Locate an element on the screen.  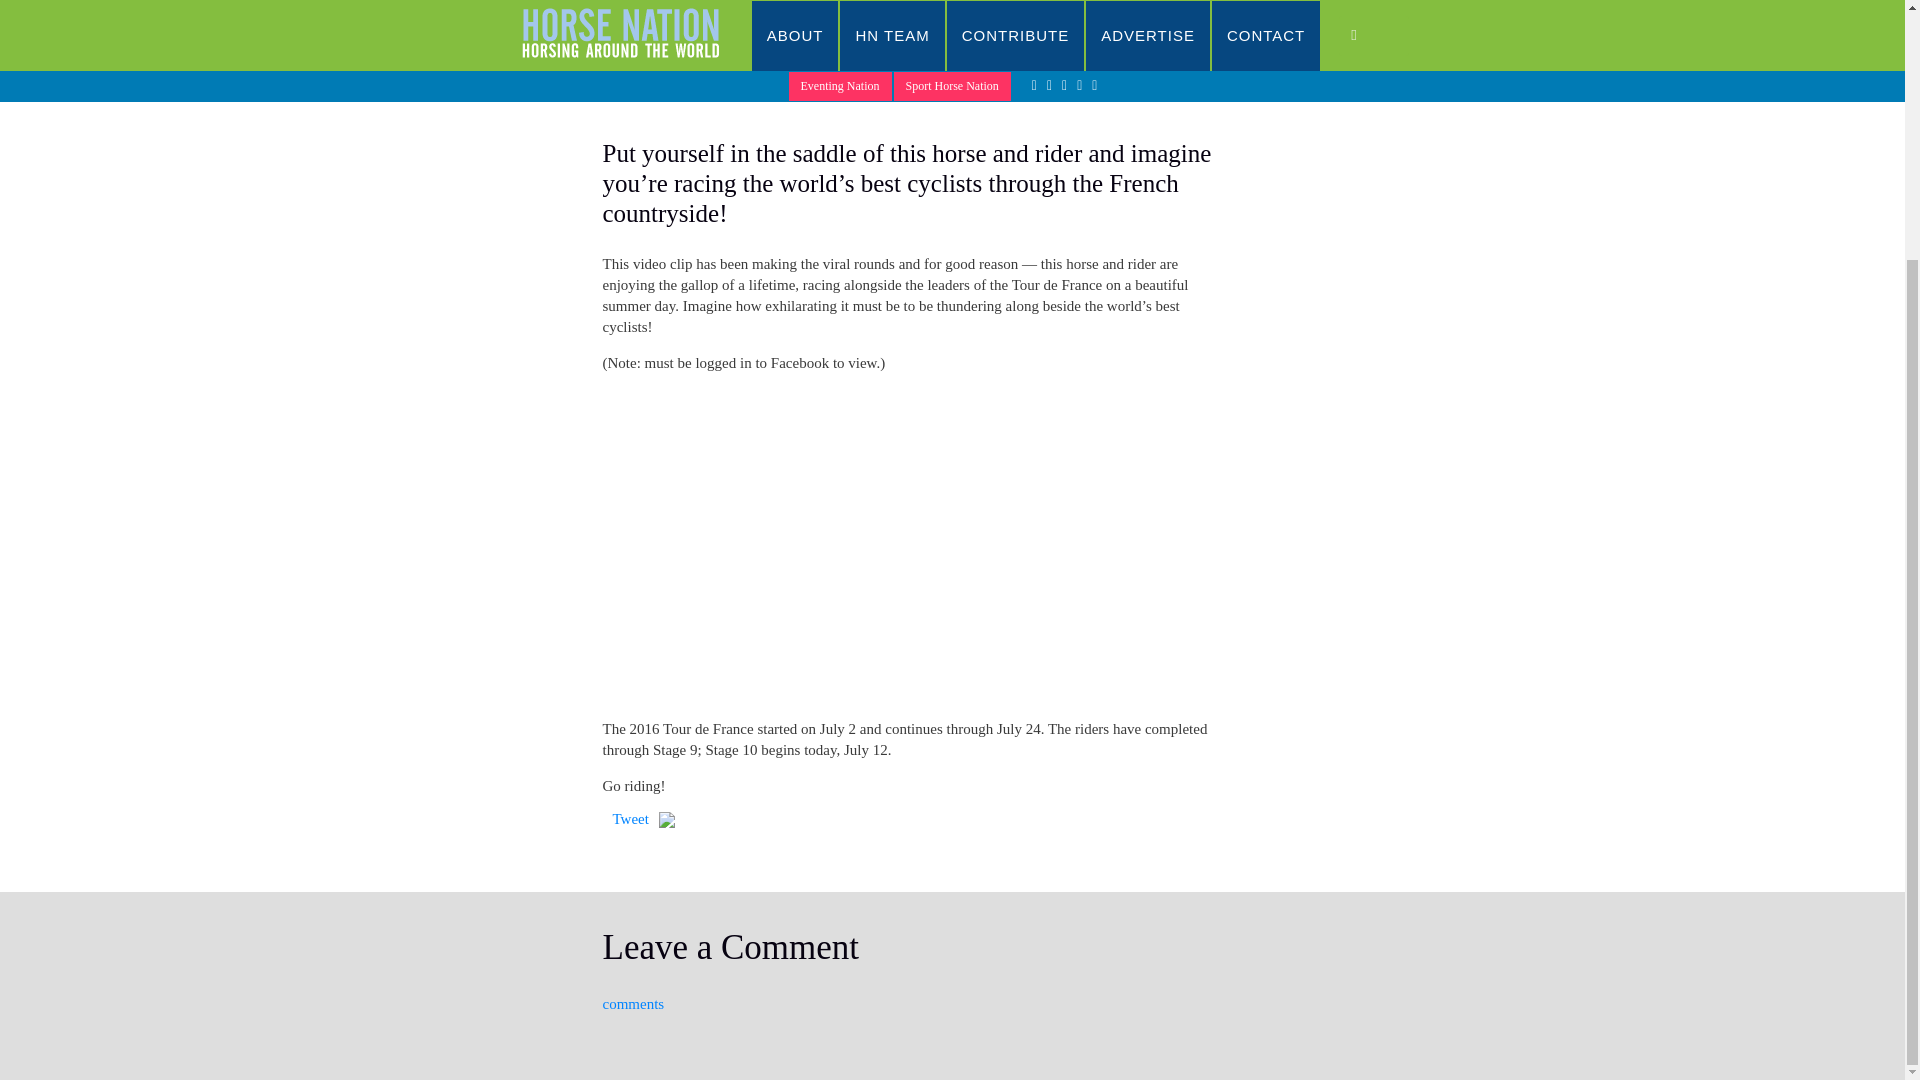
Tweet is located at coordinates (630, 819).